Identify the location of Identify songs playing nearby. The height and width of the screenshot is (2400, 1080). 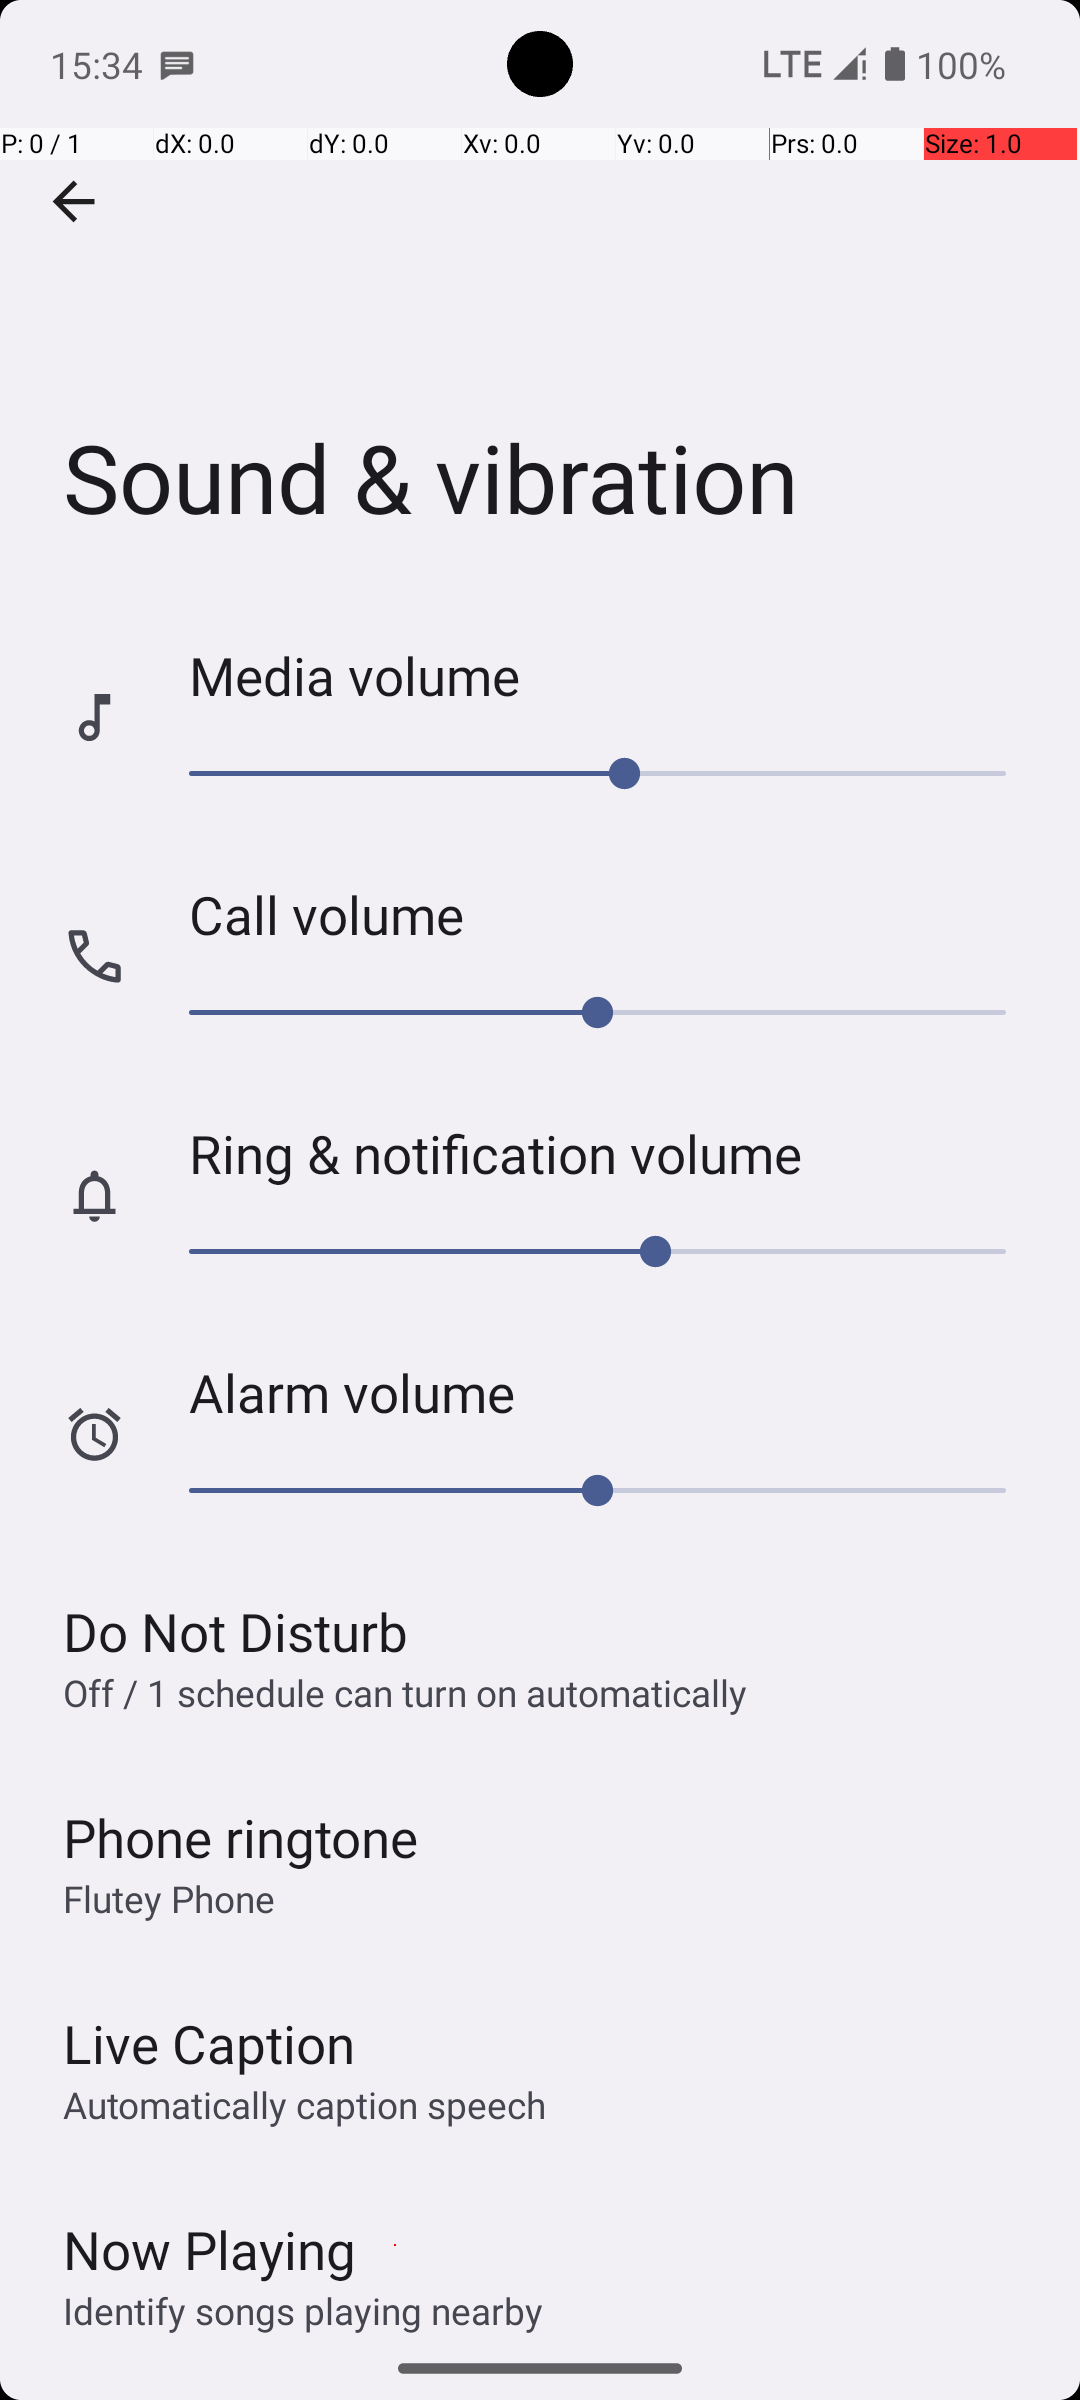
(303, 2310).